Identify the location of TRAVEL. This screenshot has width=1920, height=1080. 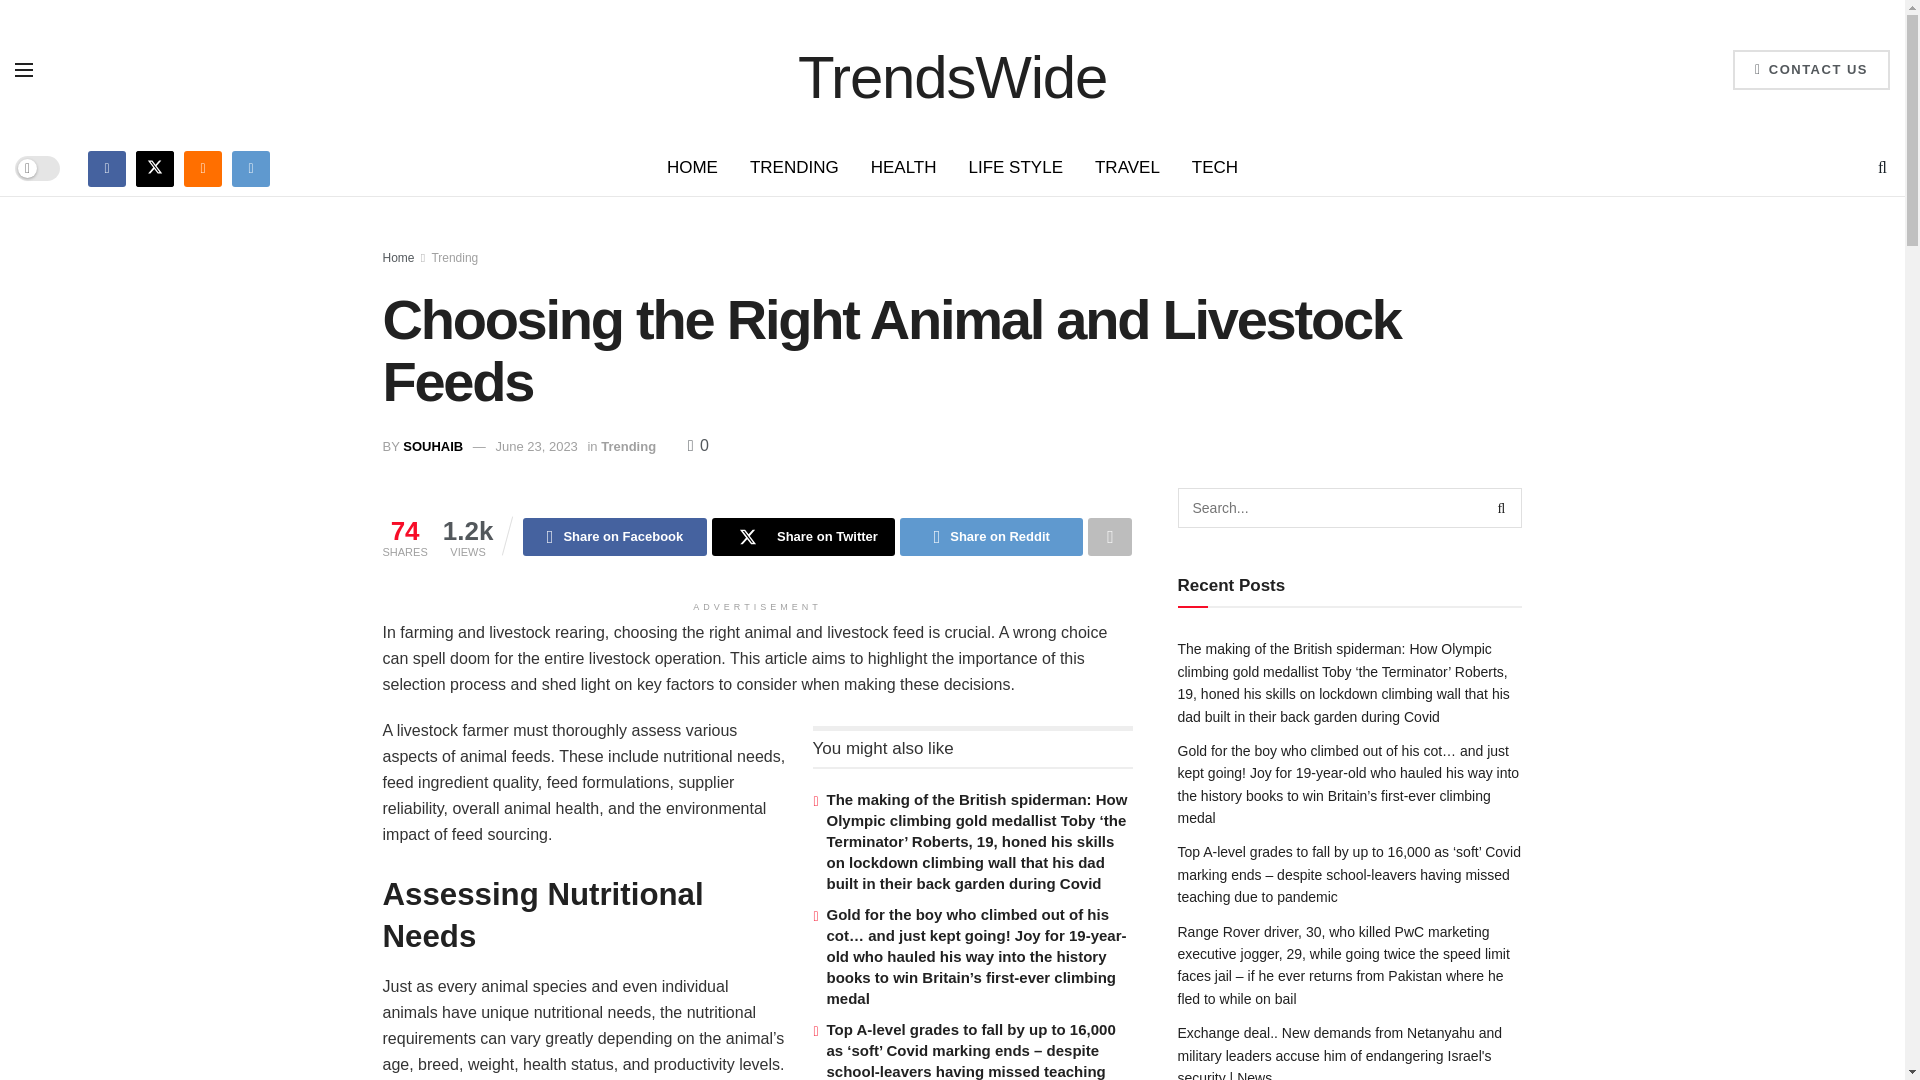
(1127, 168).